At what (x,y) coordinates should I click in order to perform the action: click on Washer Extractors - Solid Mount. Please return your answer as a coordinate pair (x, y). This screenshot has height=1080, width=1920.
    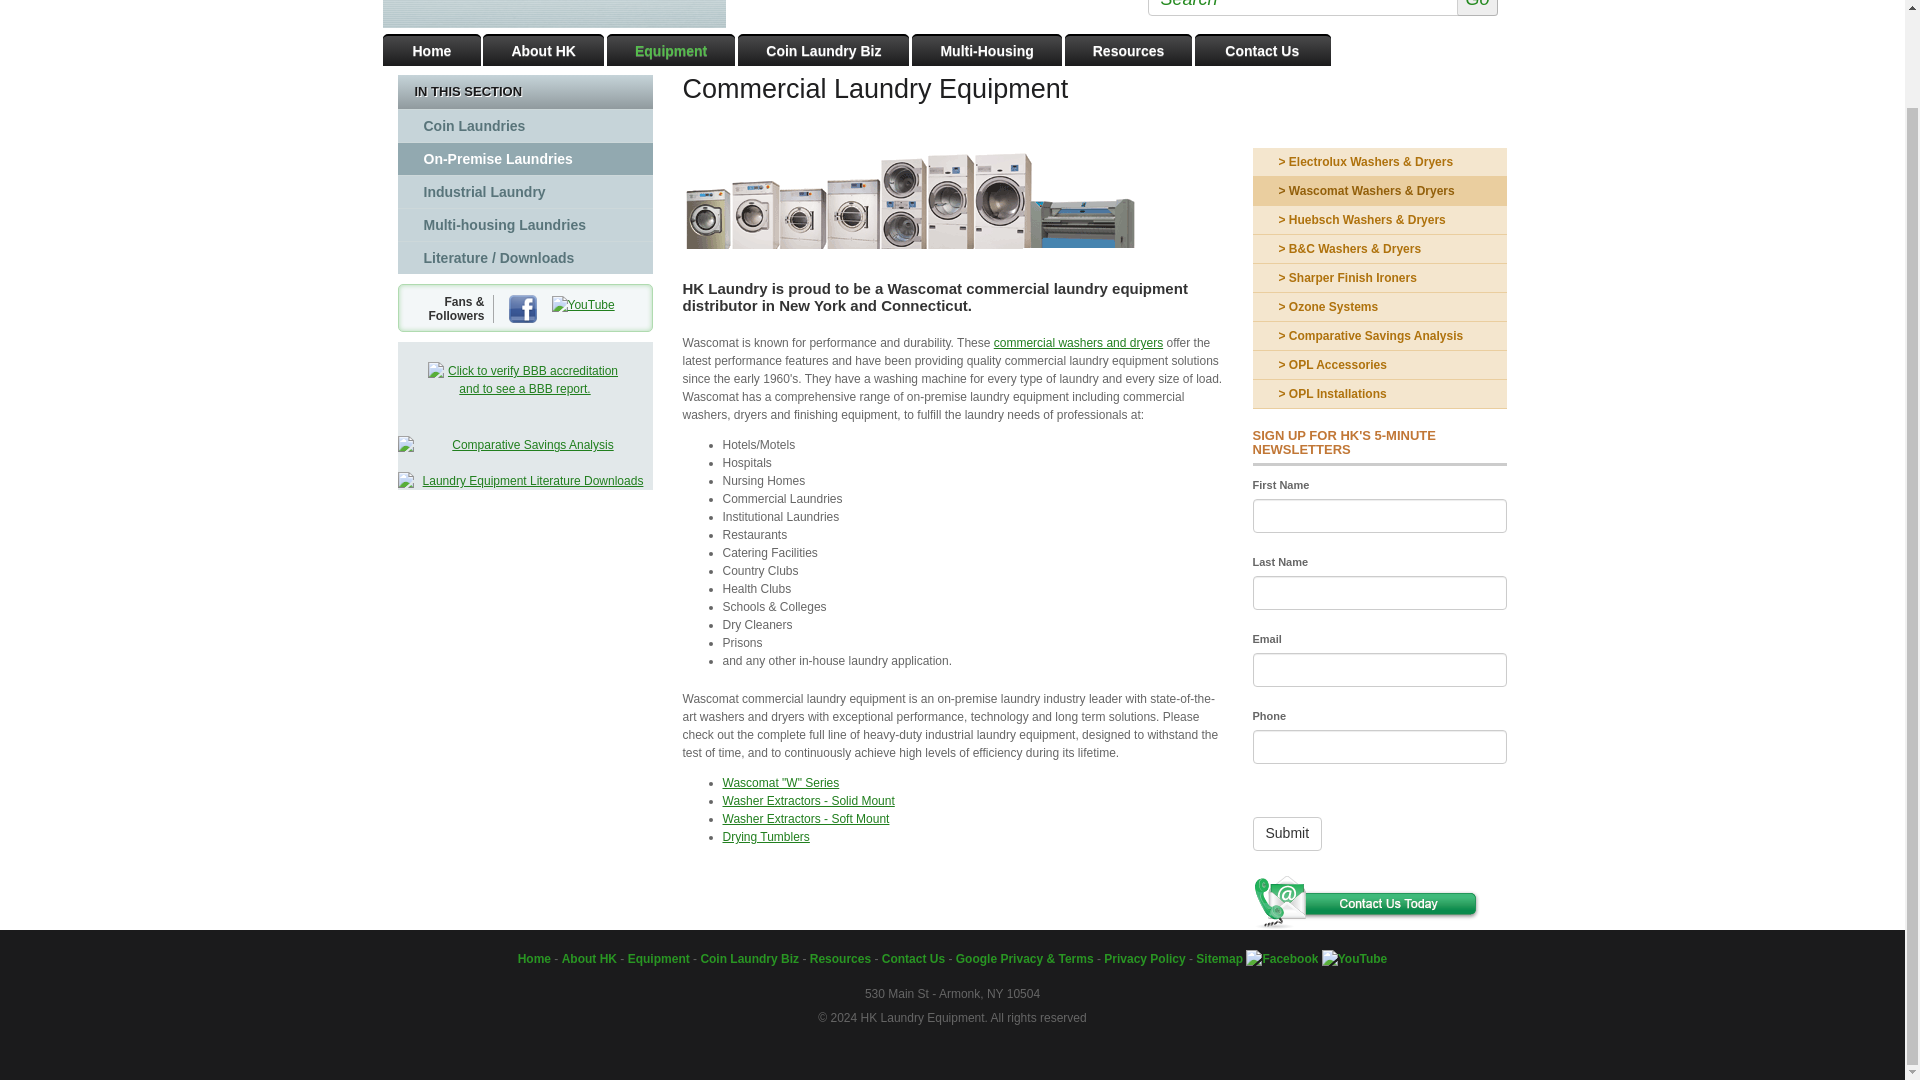
    Looking at the image, I should click on (808, 800).